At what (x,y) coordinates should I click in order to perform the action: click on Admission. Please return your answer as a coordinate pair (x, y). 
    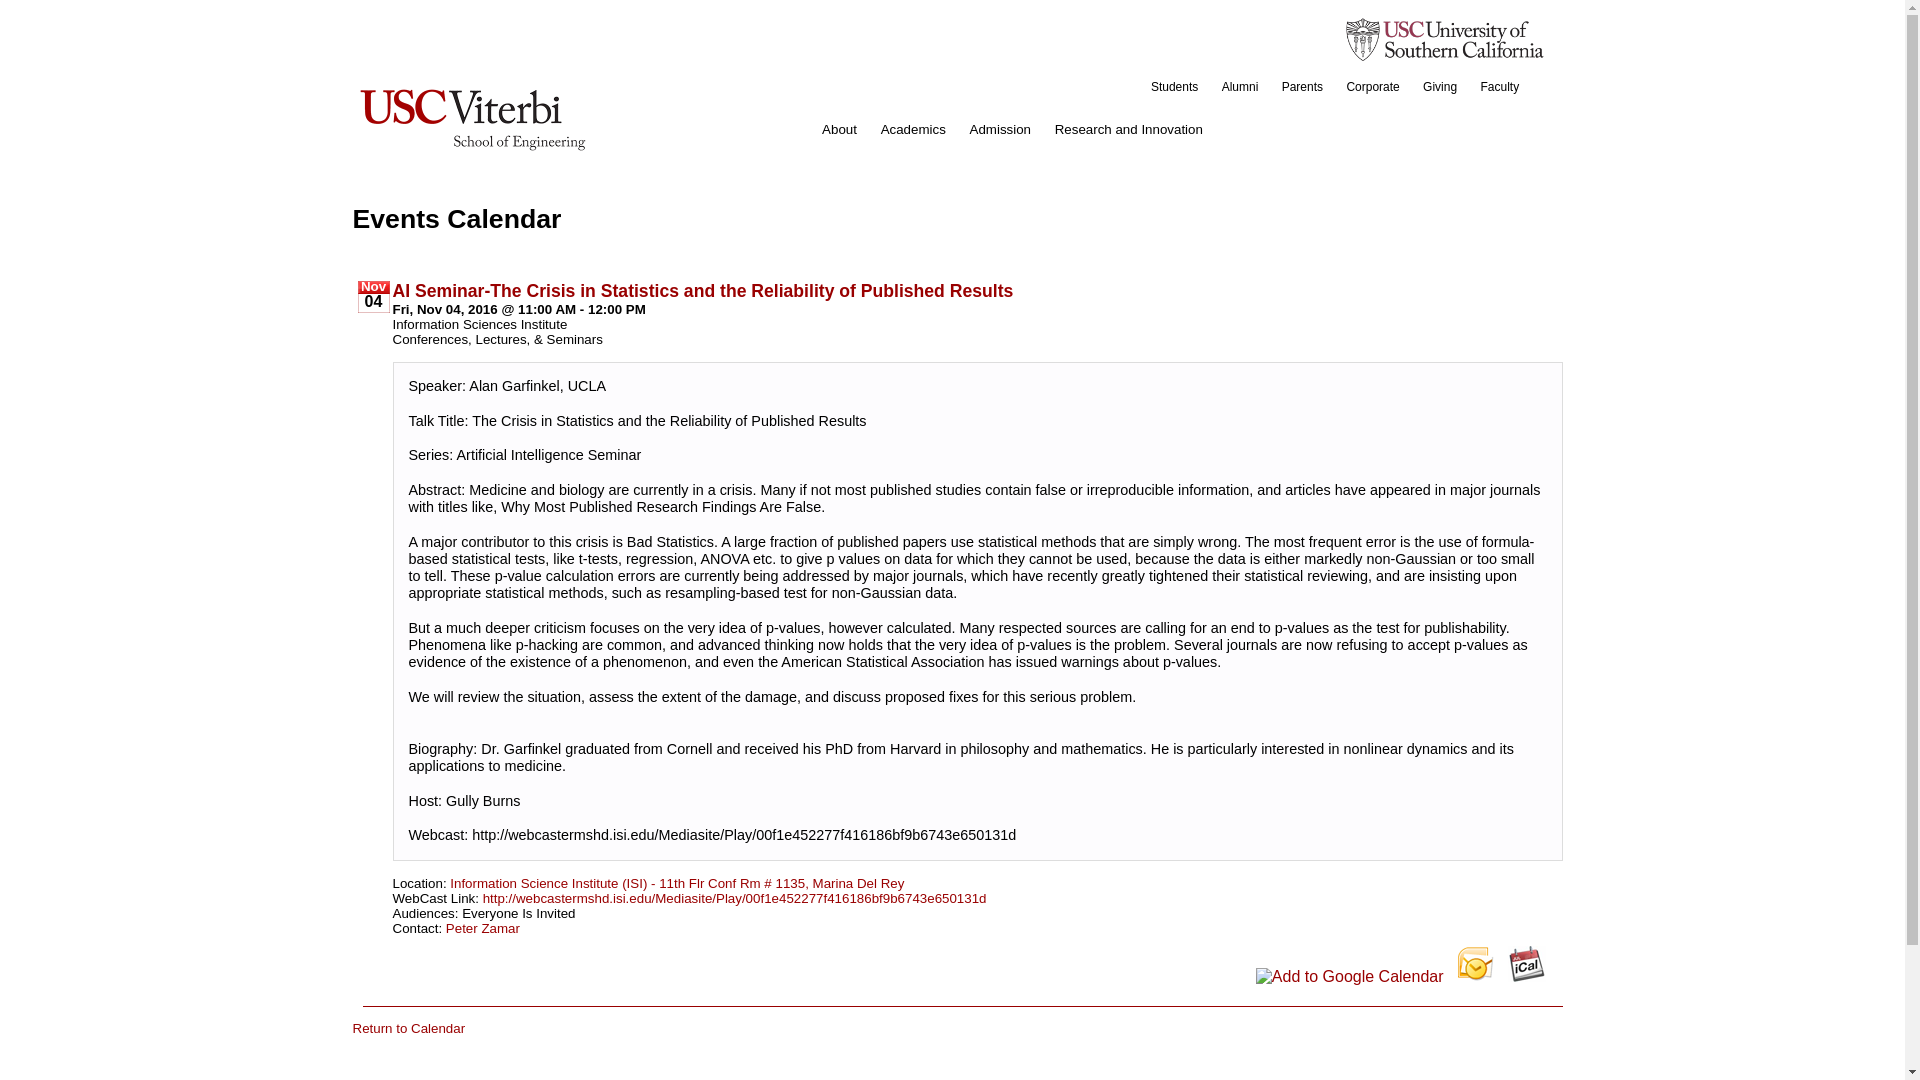
    Looking at the image, I should click on (1000, 130).